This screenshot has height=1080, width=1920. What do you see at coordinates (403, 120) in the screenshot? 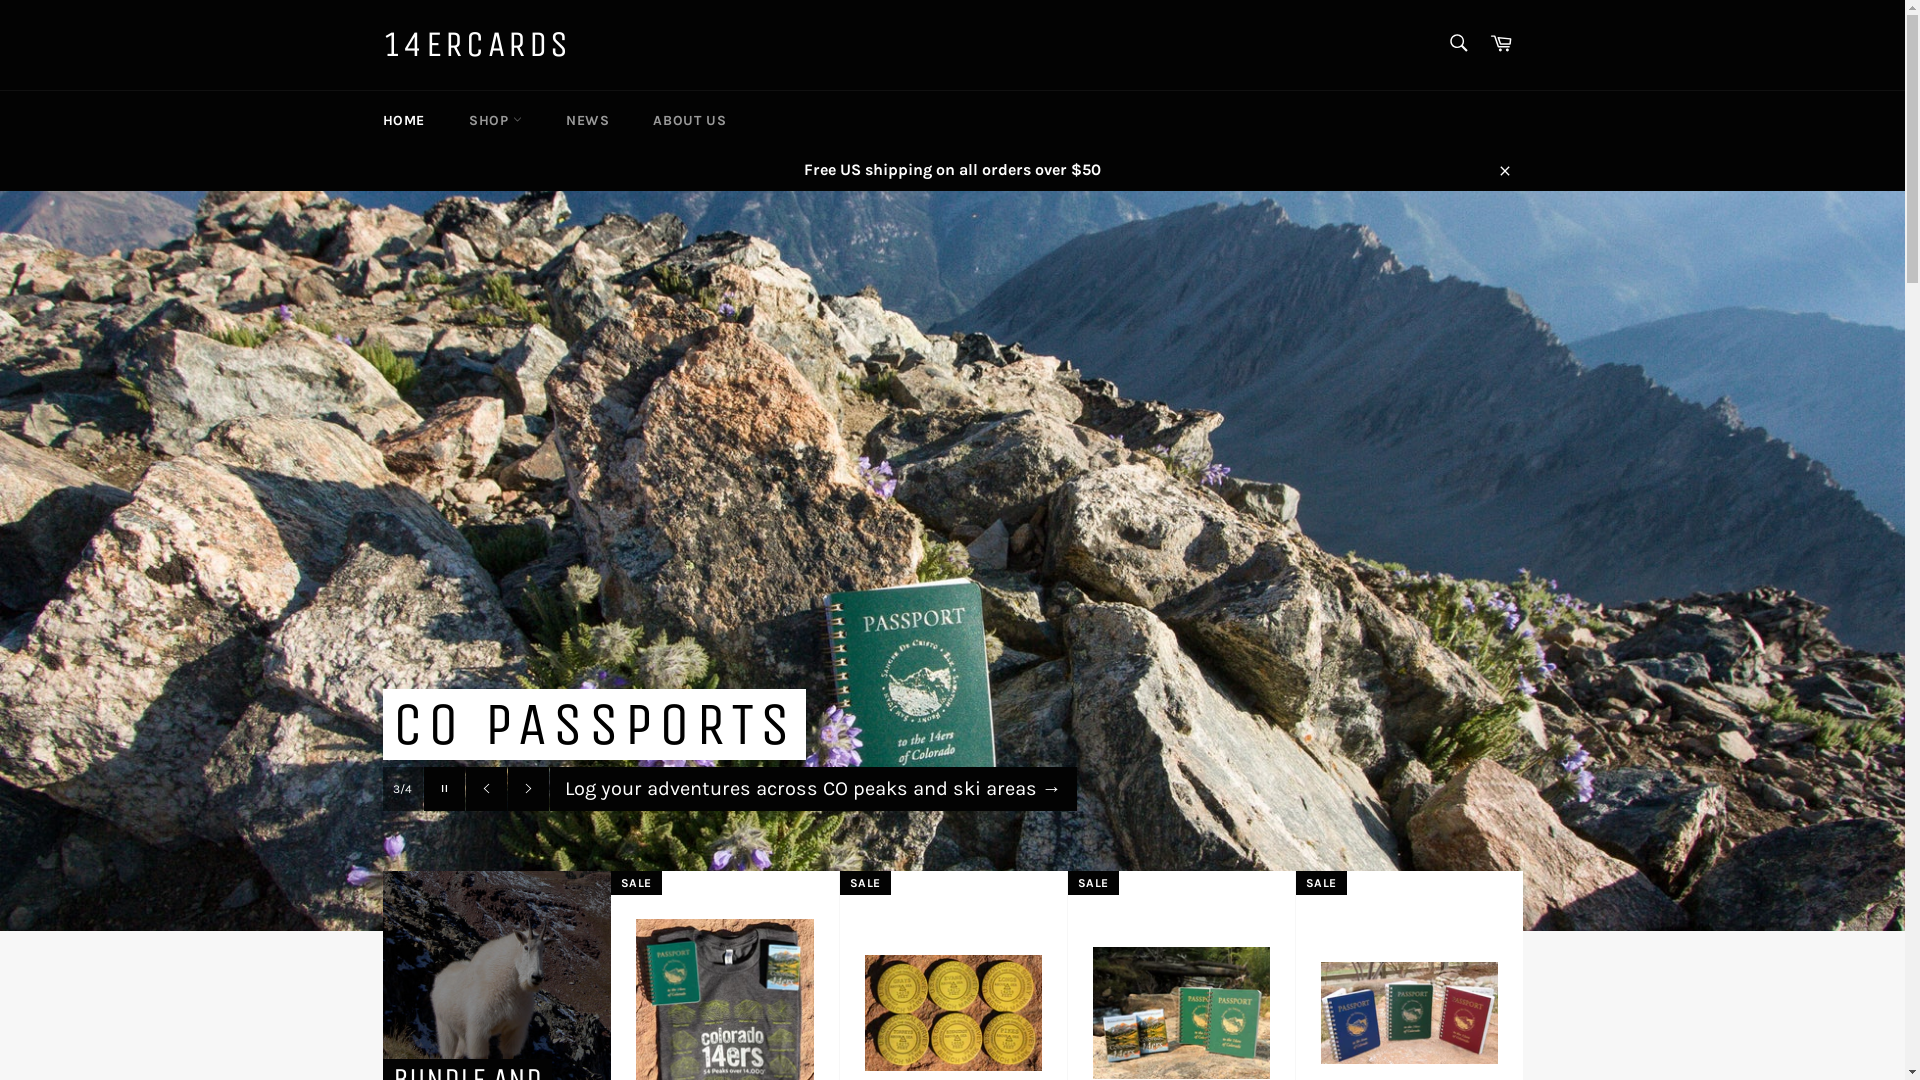
I see `HOME` at bounding box center [403, 120].